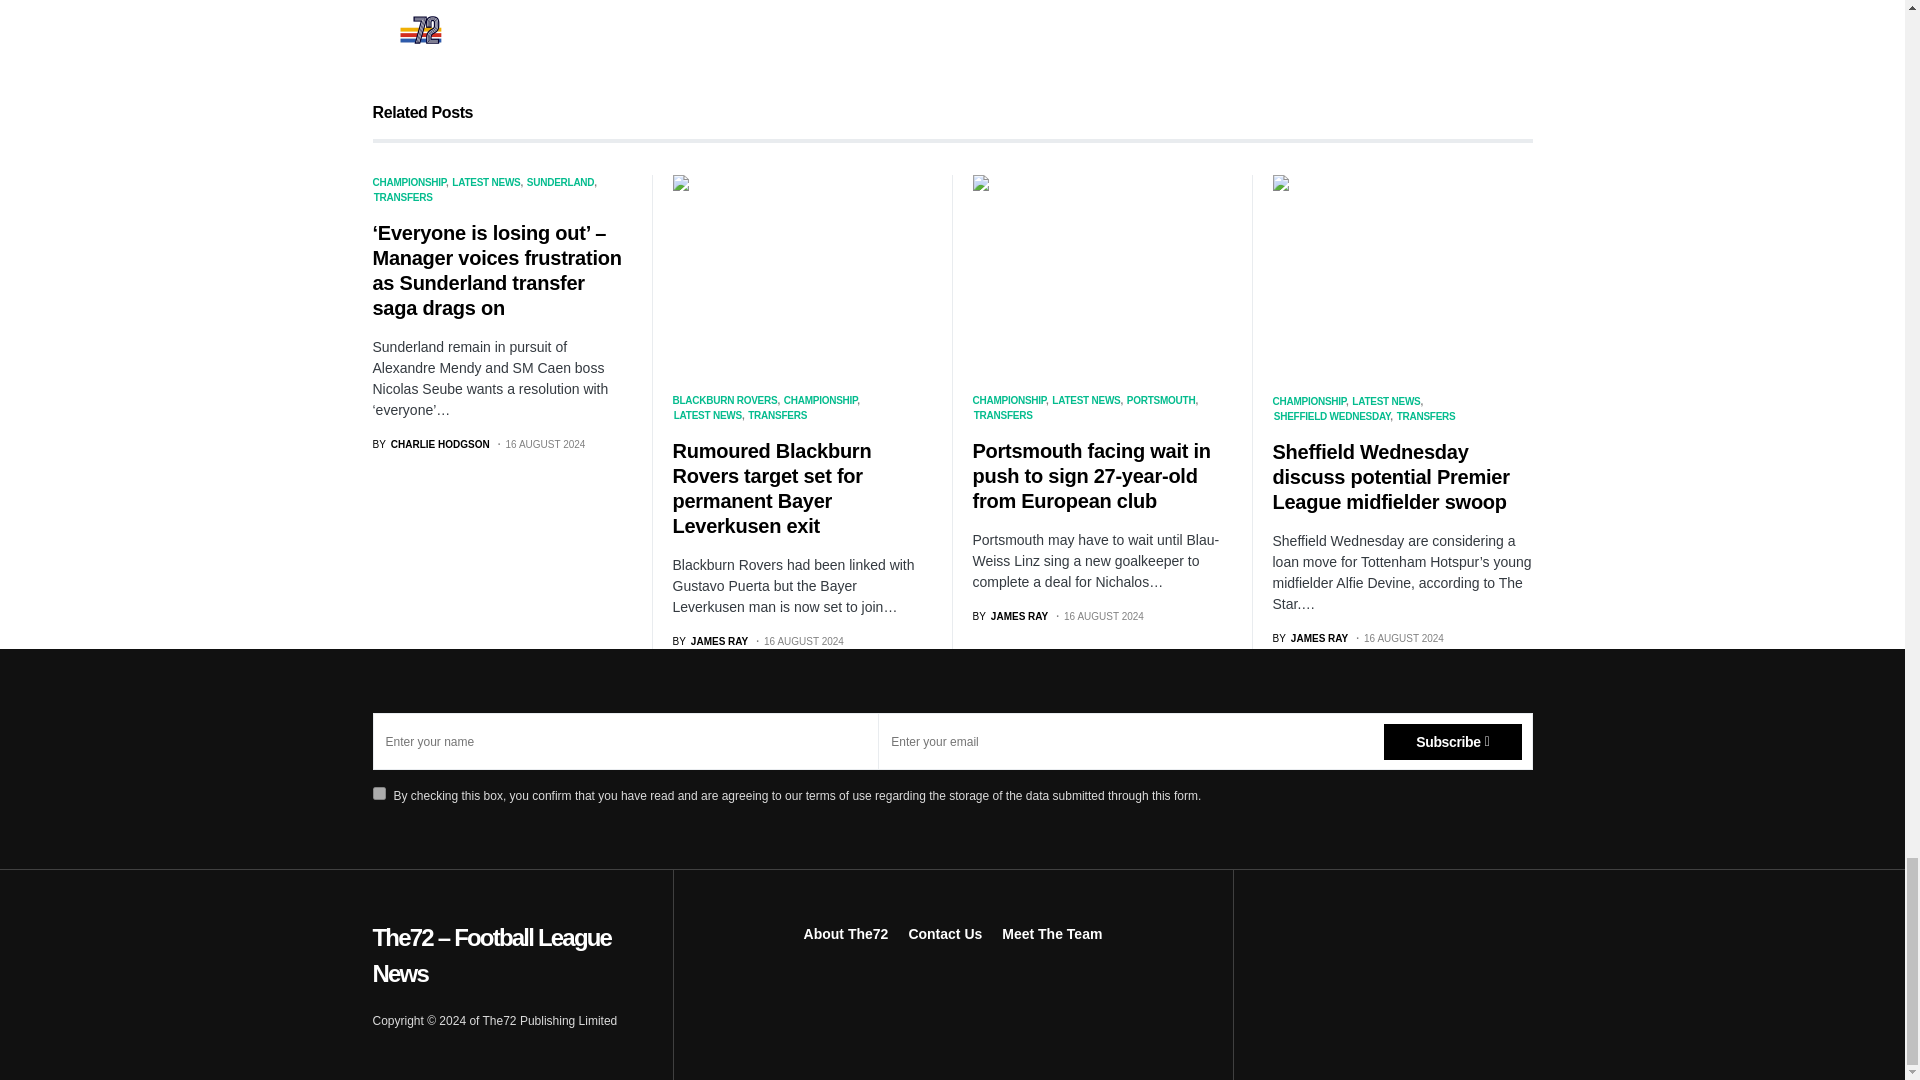 This screenshot has width=1920, height=1080. I want to click on View all posts by James Ray, so click(1010, 616).